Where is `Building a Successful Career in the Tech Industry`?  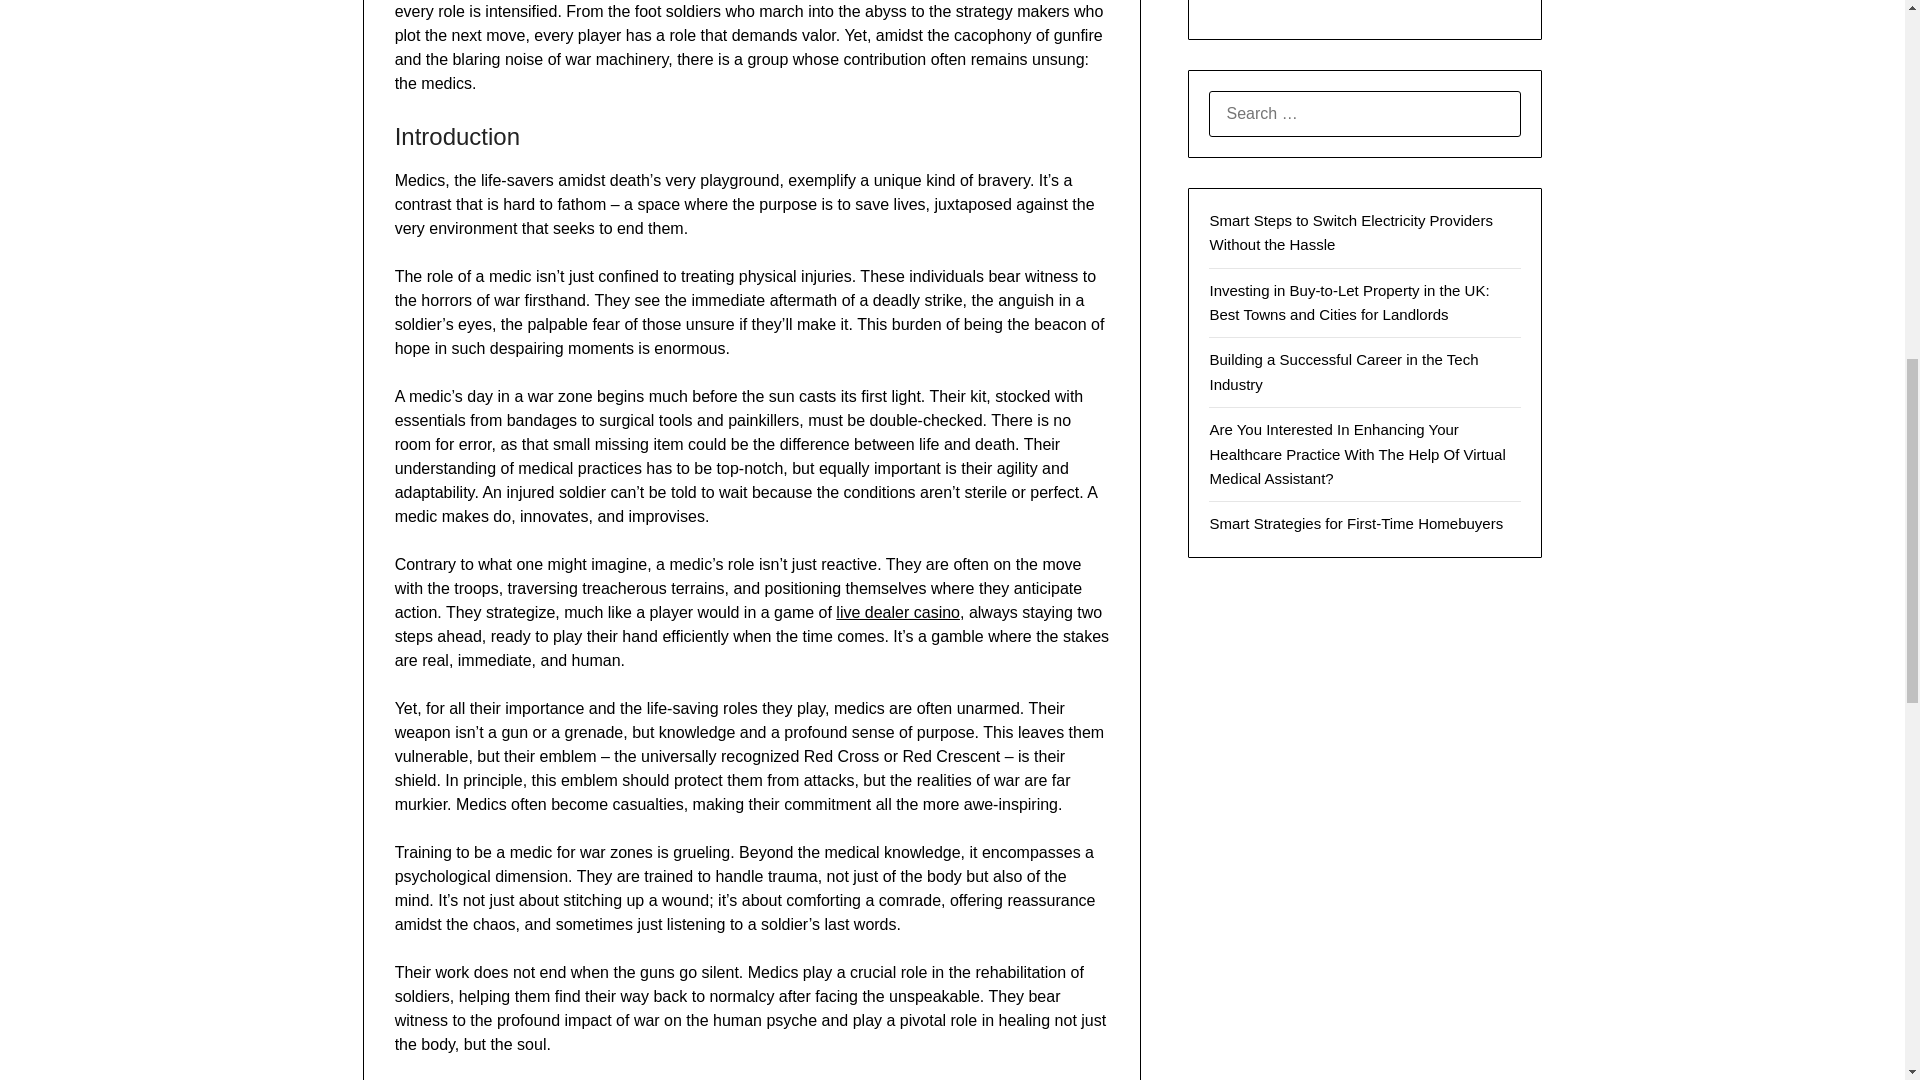
Building a Successful Career in the Tech Industry is located at coordinates (1344, 372).